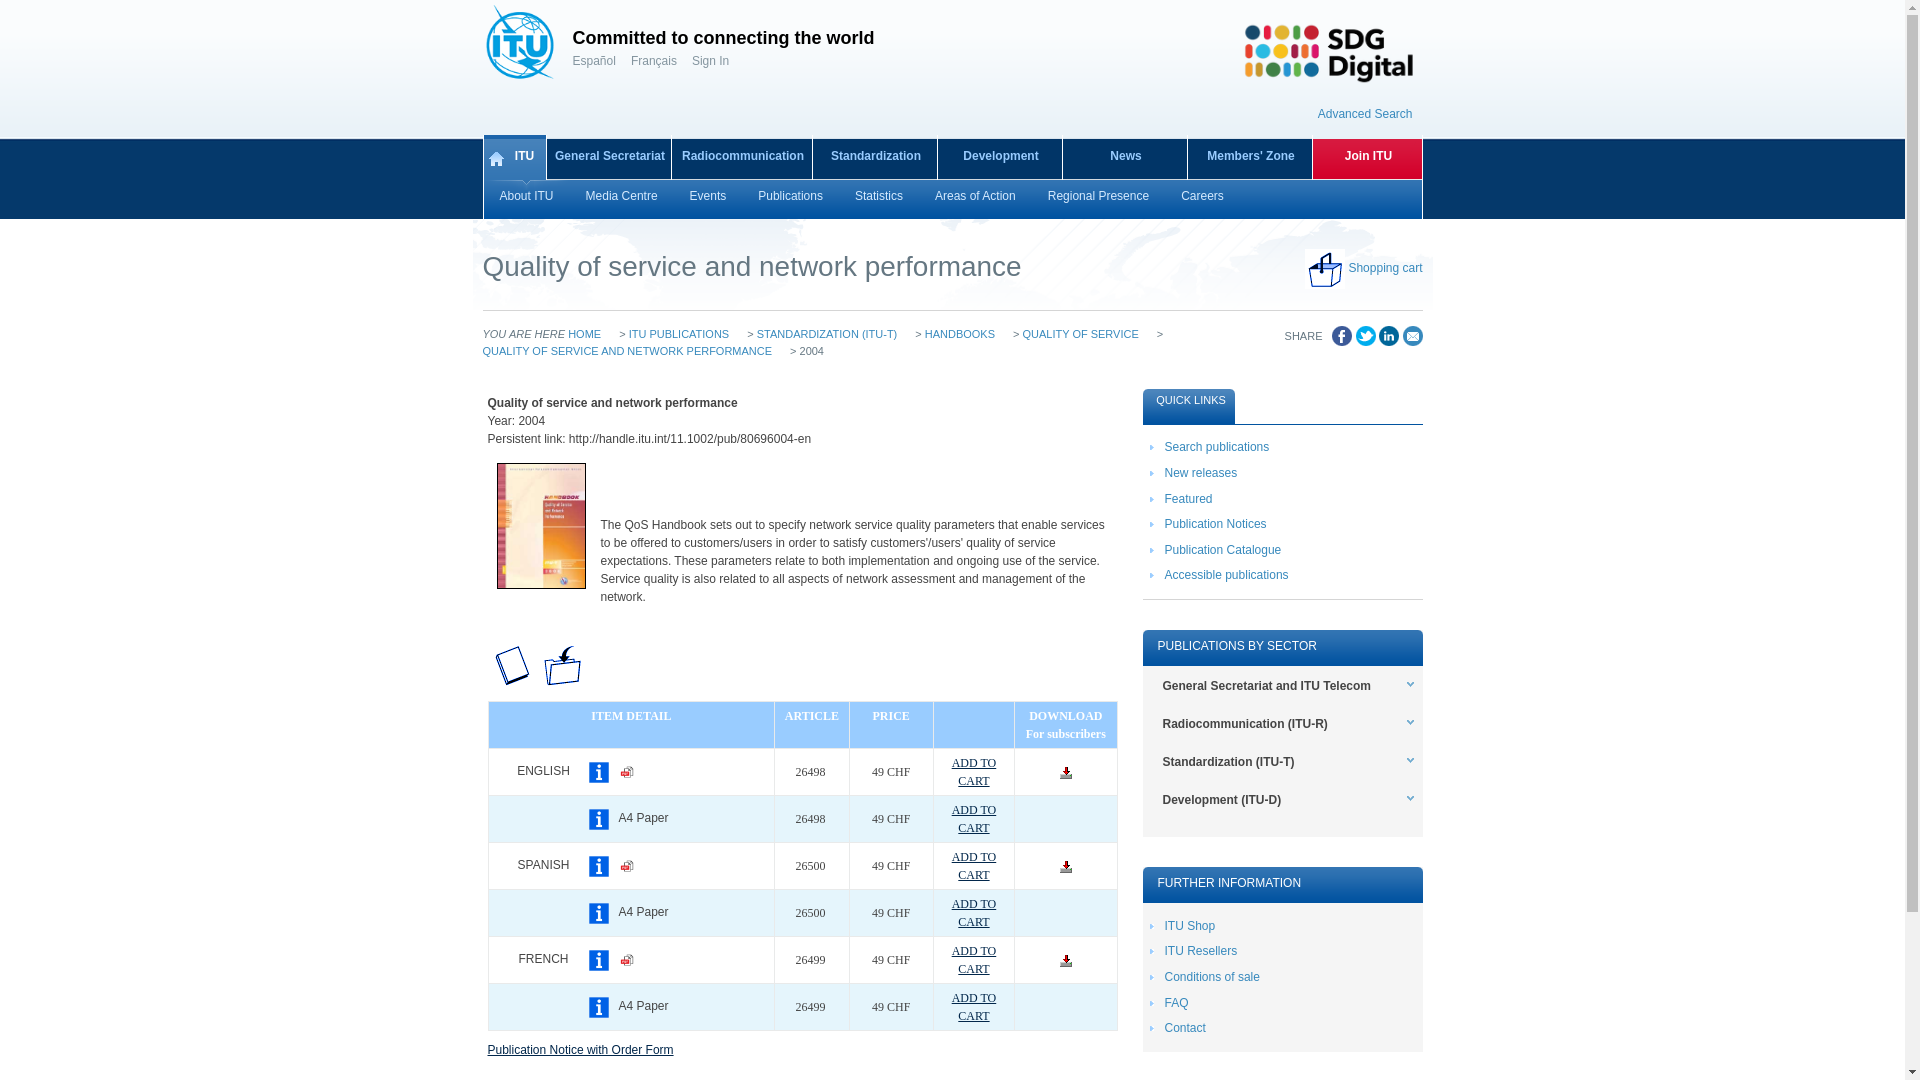  Describe the element at coordinates (1065, 866) in the screenshot. I see `Download` at that location.